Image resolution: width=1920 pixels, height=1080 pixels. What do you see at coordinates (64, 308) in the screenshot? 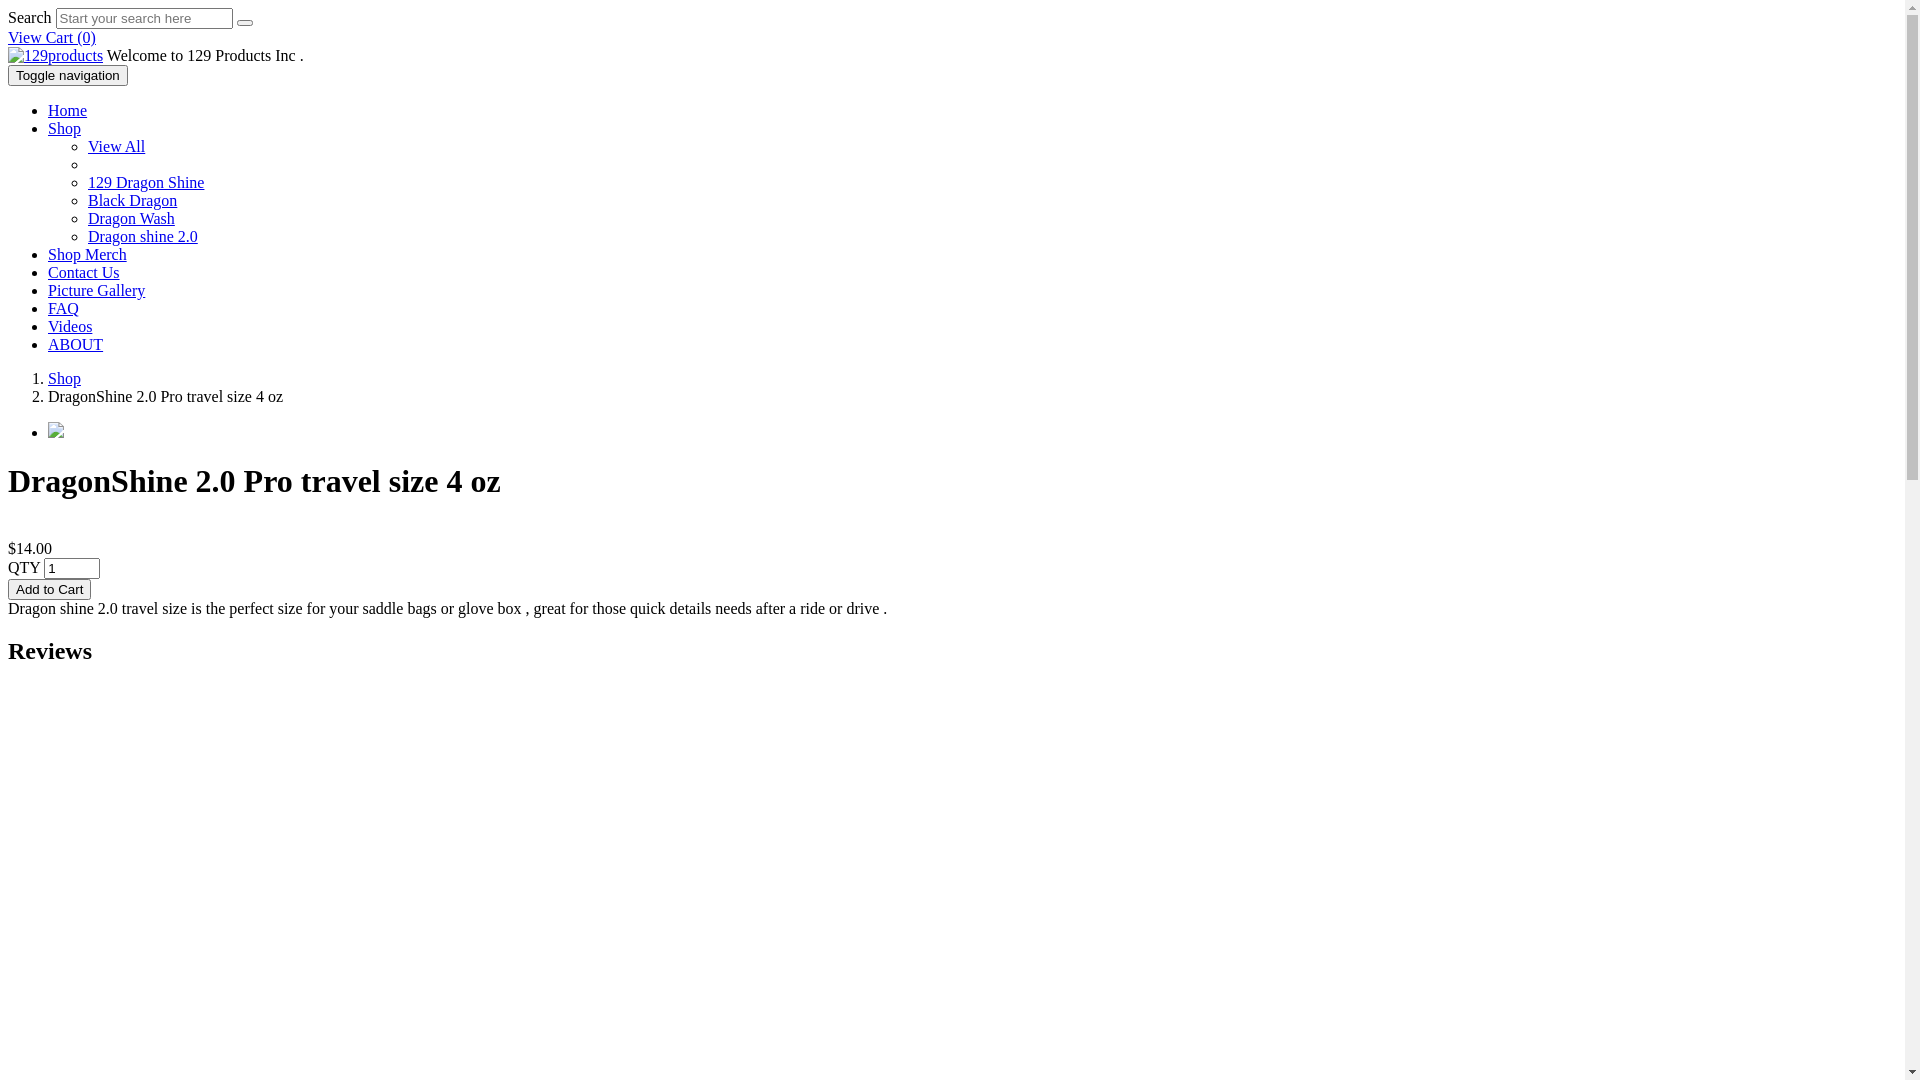
I see `FAQ` at bounding box center [64, 308].